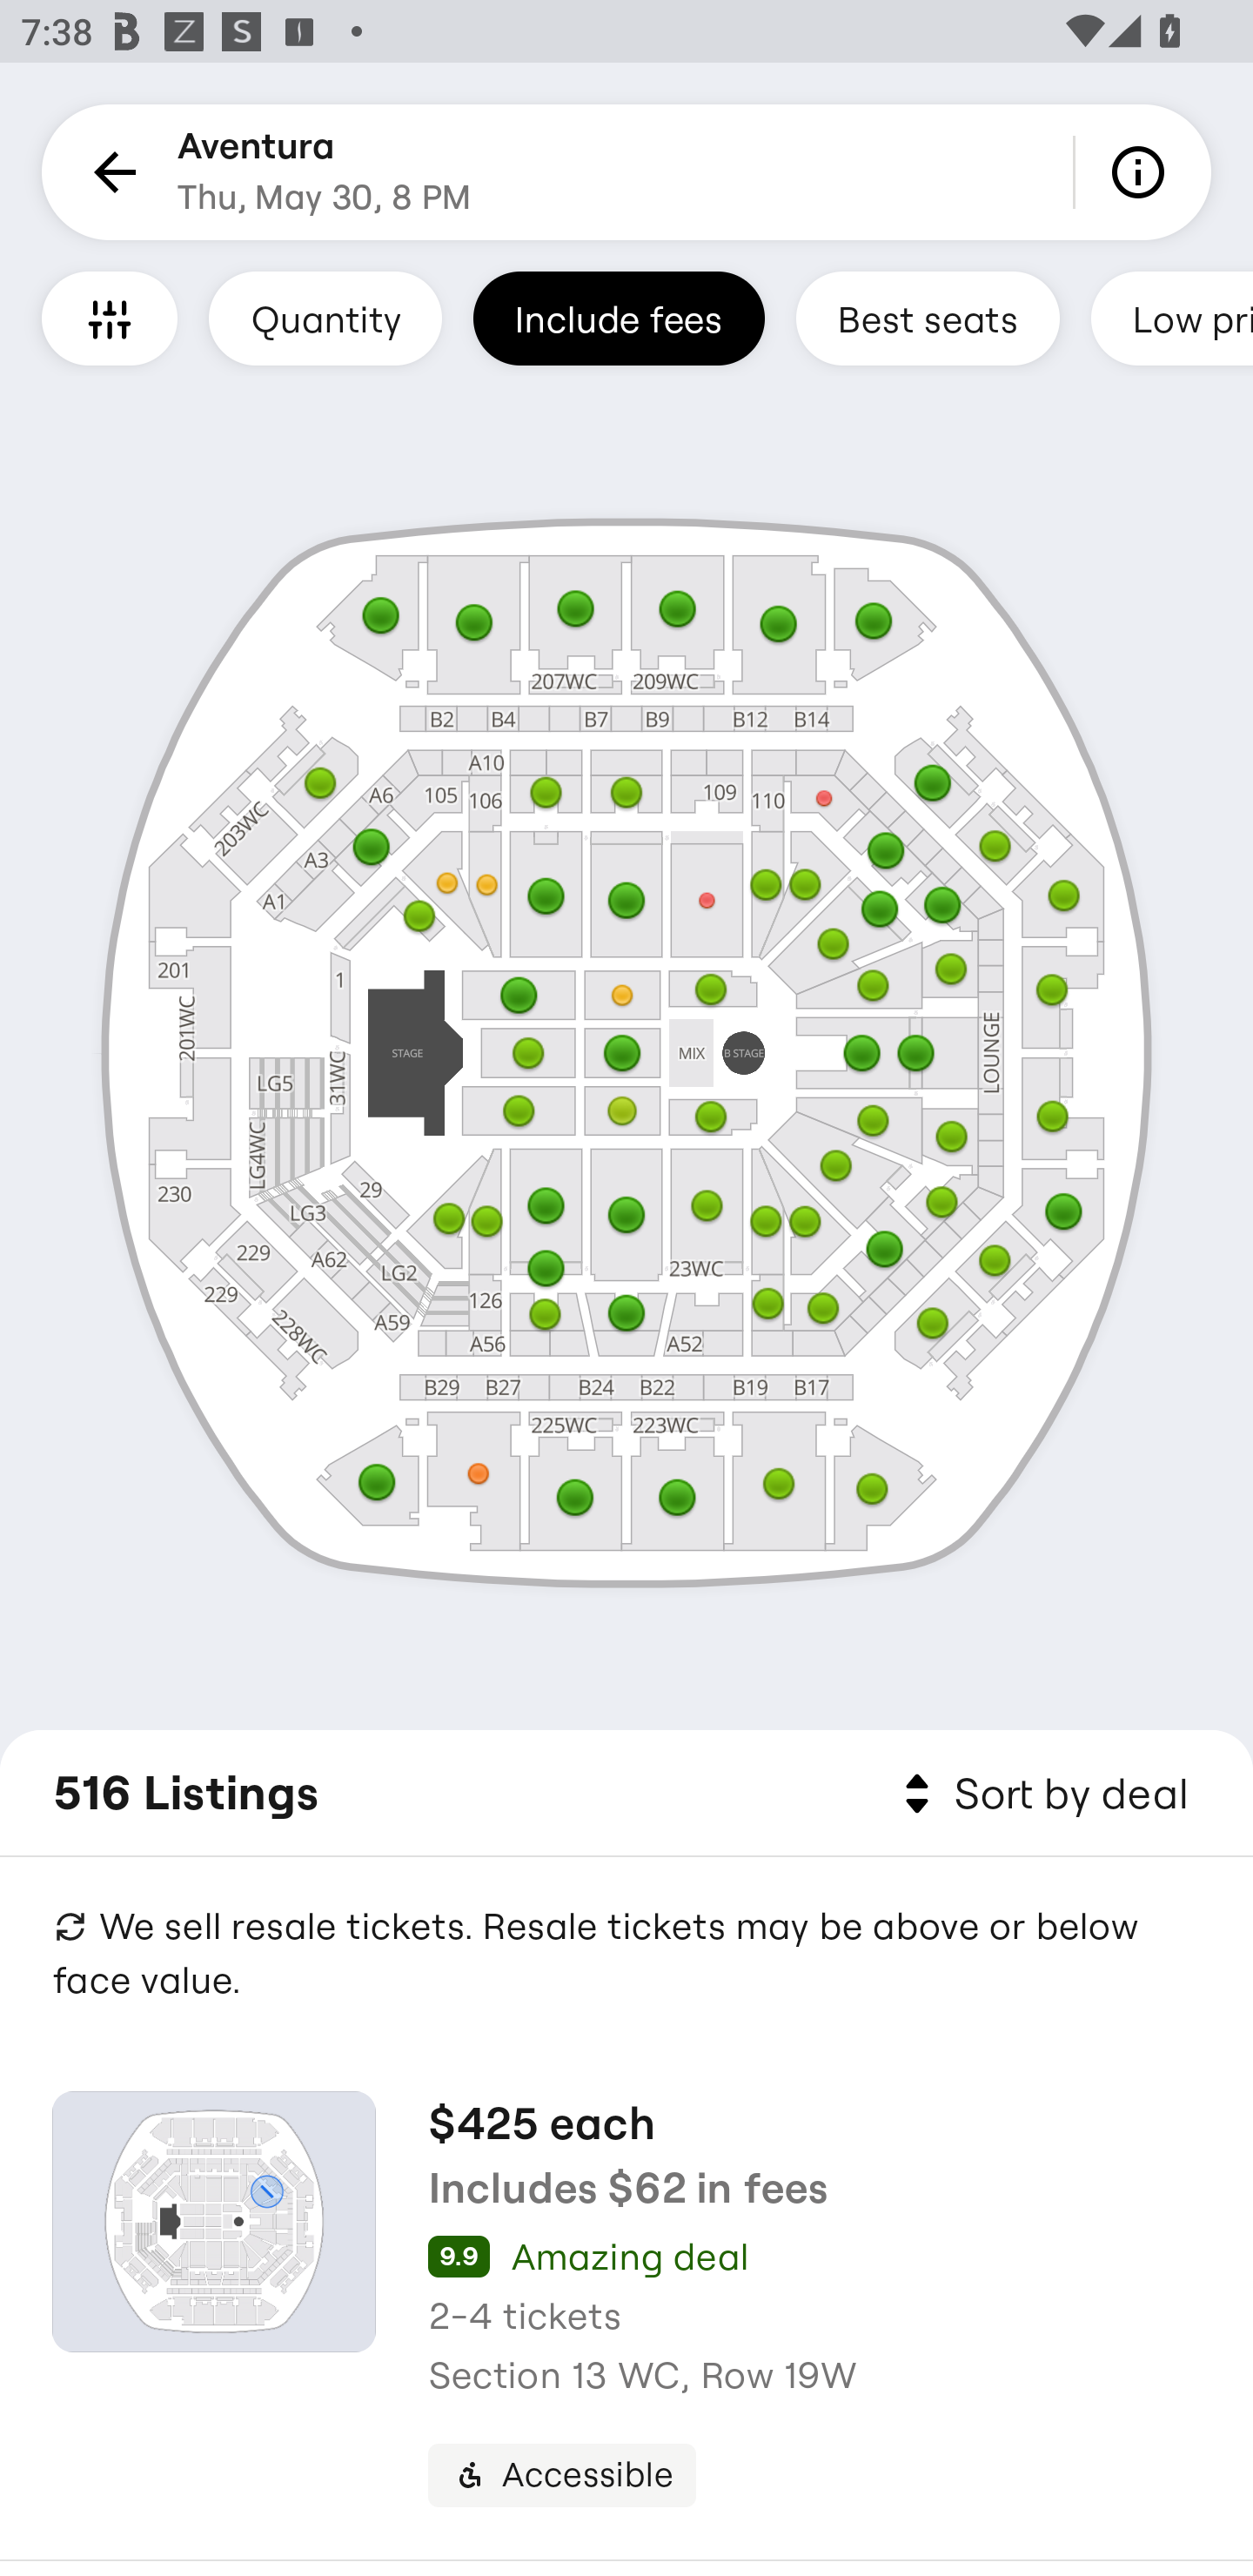 The height and width of the screenshot is (2576, 1253). Describe the element at coordinates (1143, 172) in the screenshot. I see `Info` at that location.